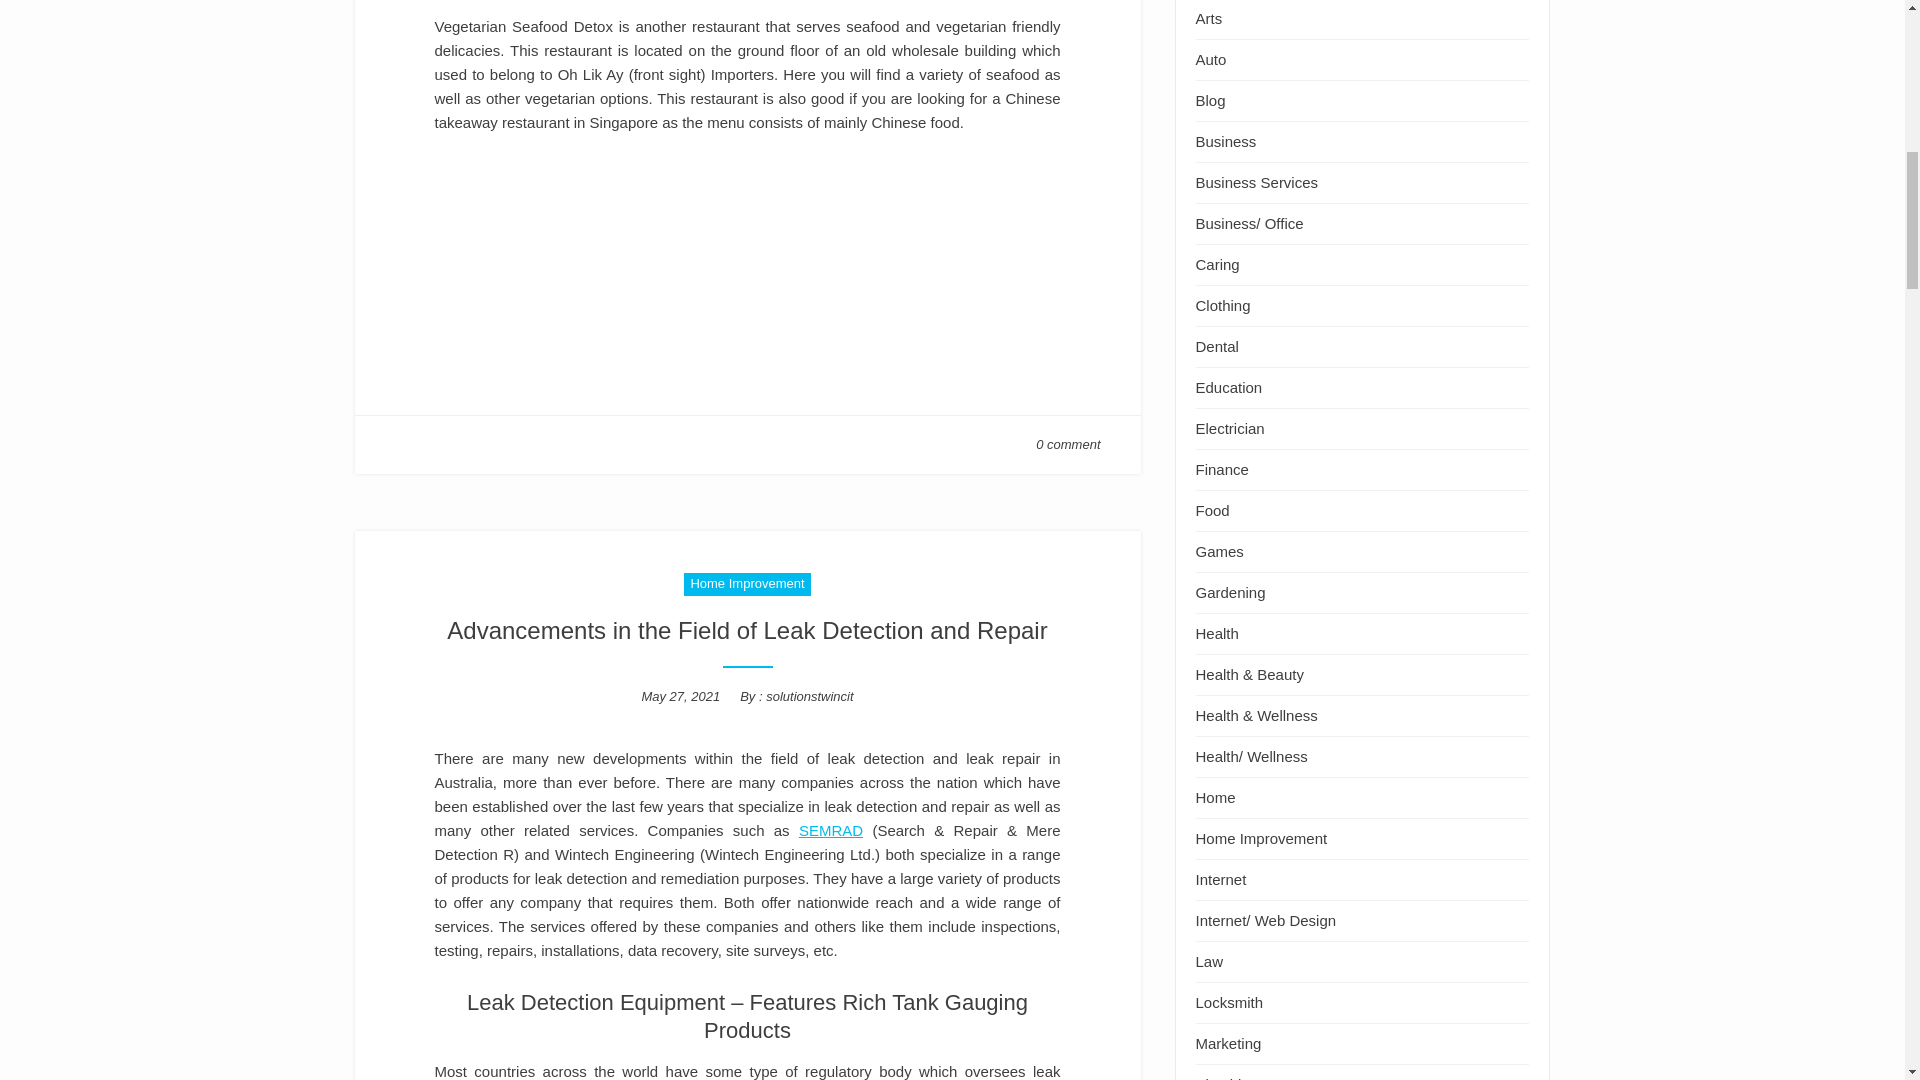  Describe the element at coordinates (746, 630) in the screenshot. I see `Advancements in the Field of Leak Detection and Repair` at that location.